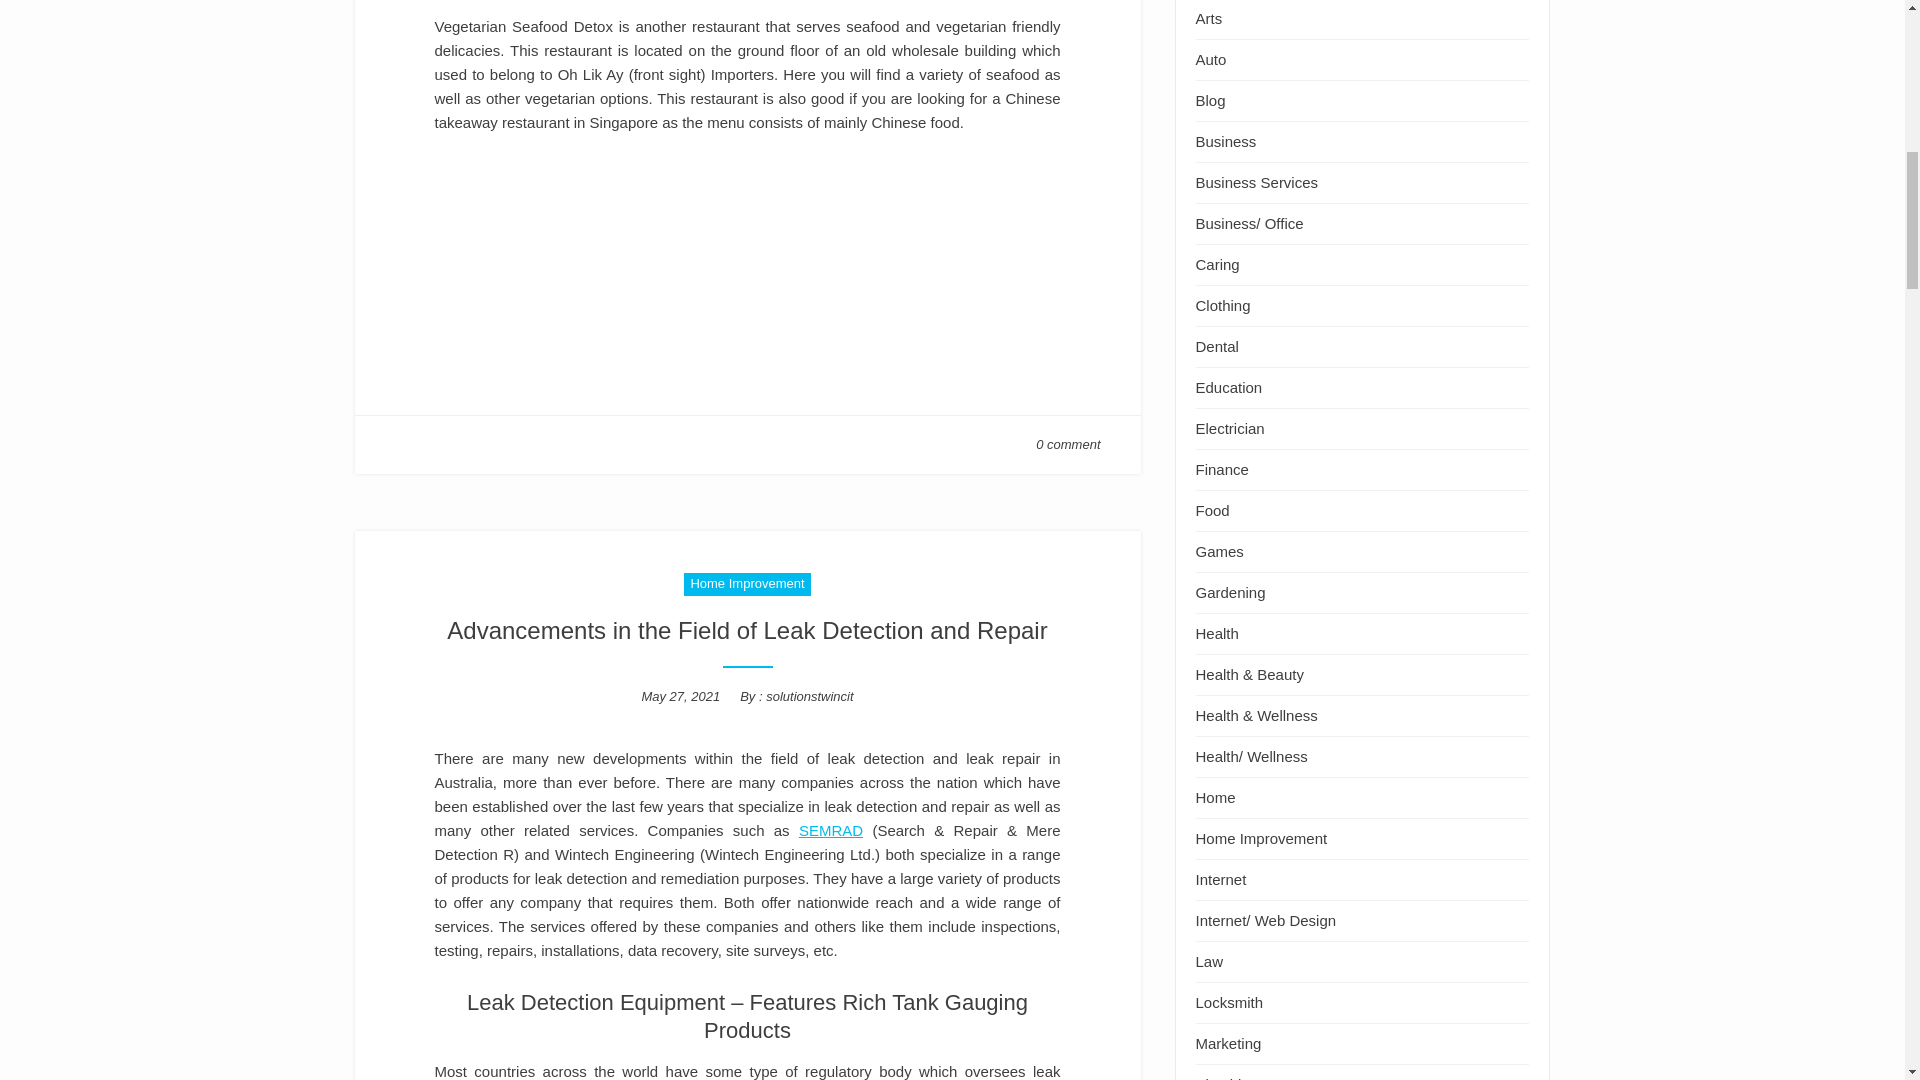  Describe the element at coordinates (746, 630) in the screenshot. I see `Advancements in the Field of Leak Detection and Repair` at that location.